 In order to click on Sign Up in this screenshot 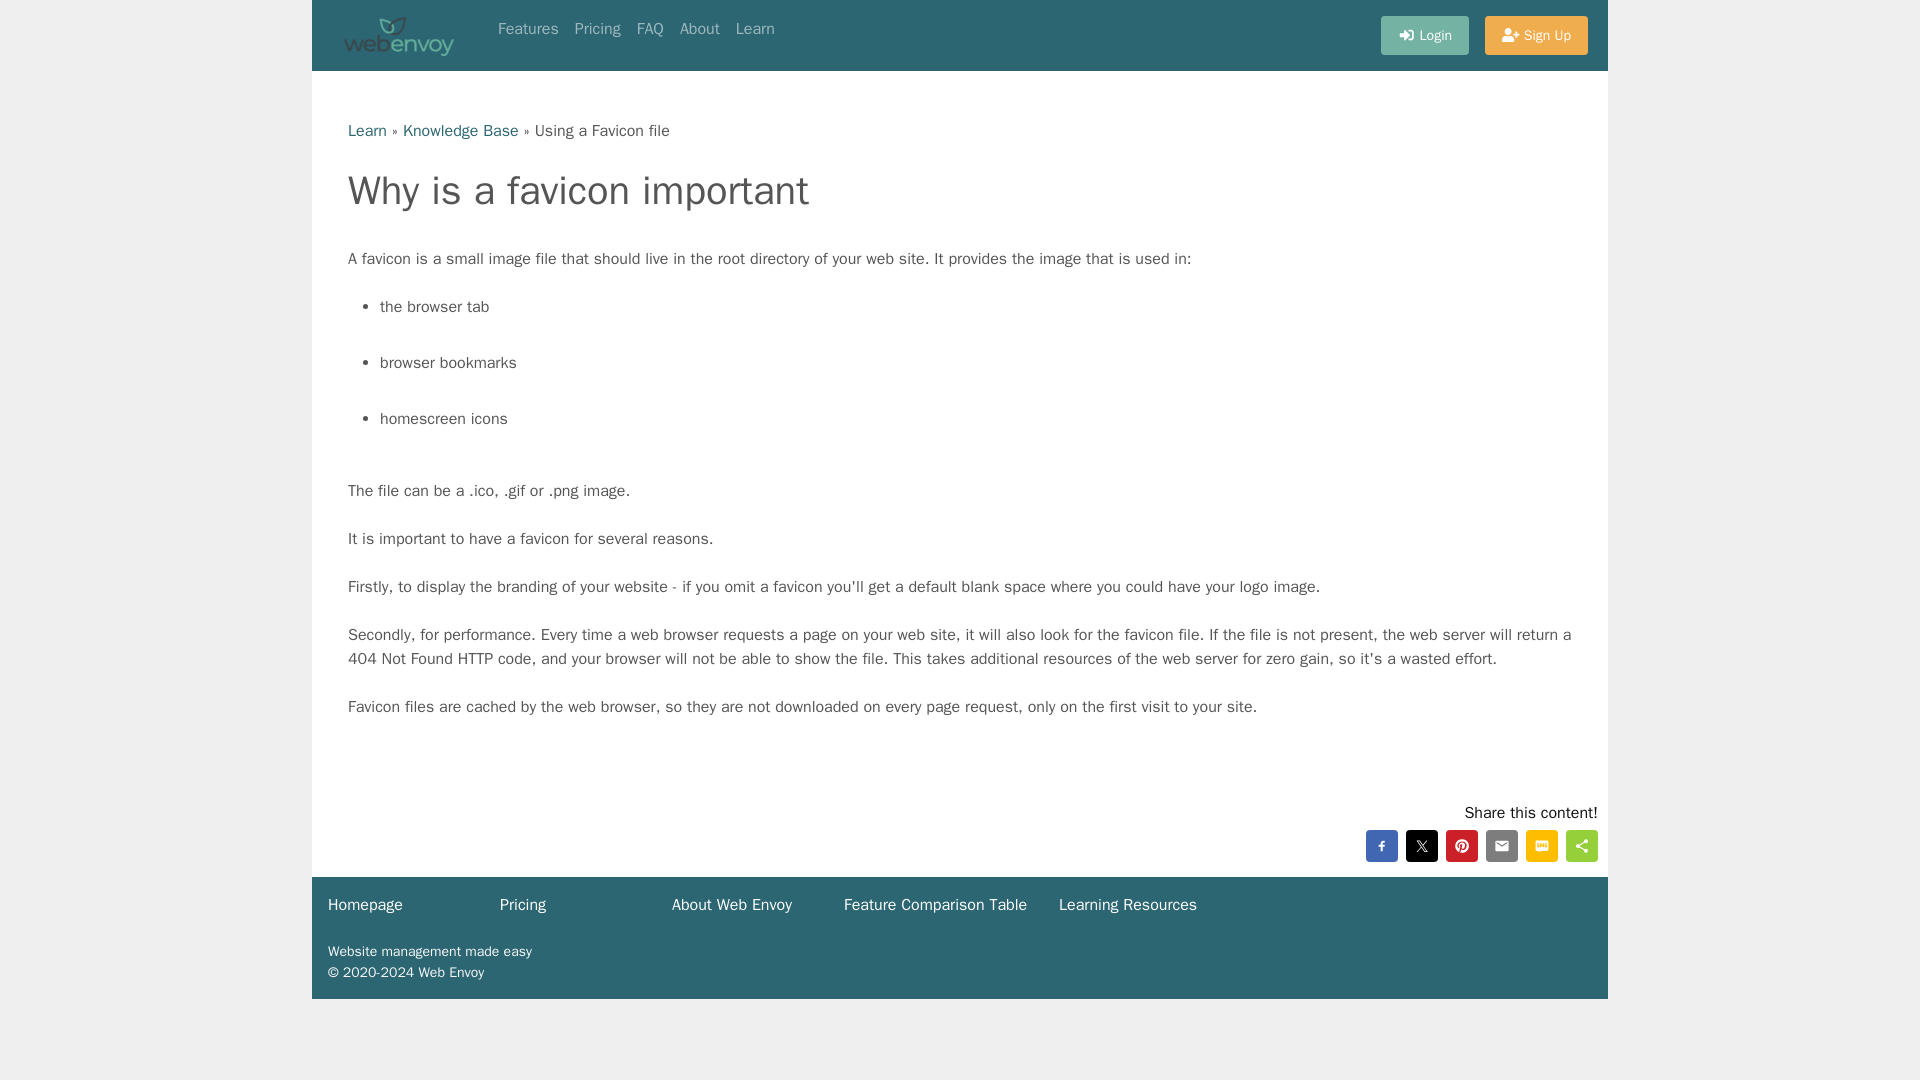, I will do `click(1536, 36)`.